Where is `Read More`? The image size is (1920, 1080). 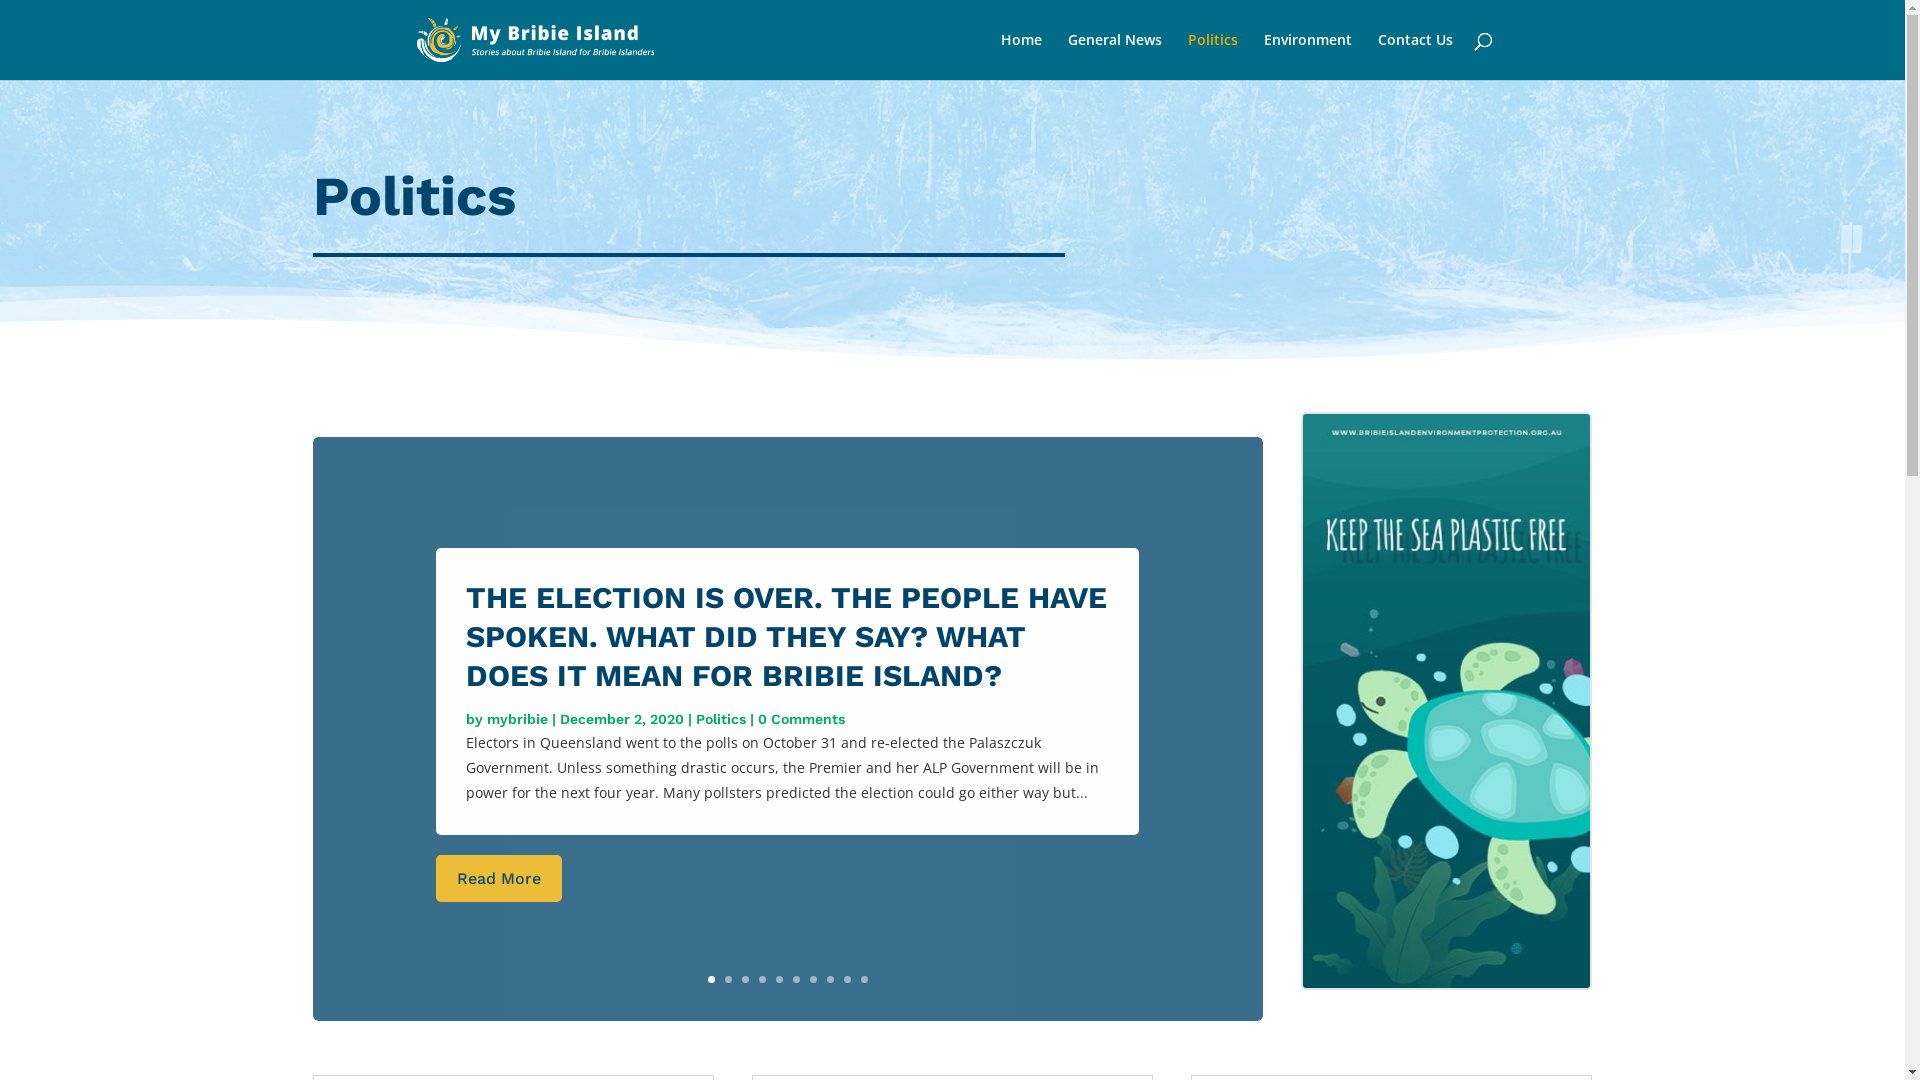
Read More is located at coordinates (499, 878).